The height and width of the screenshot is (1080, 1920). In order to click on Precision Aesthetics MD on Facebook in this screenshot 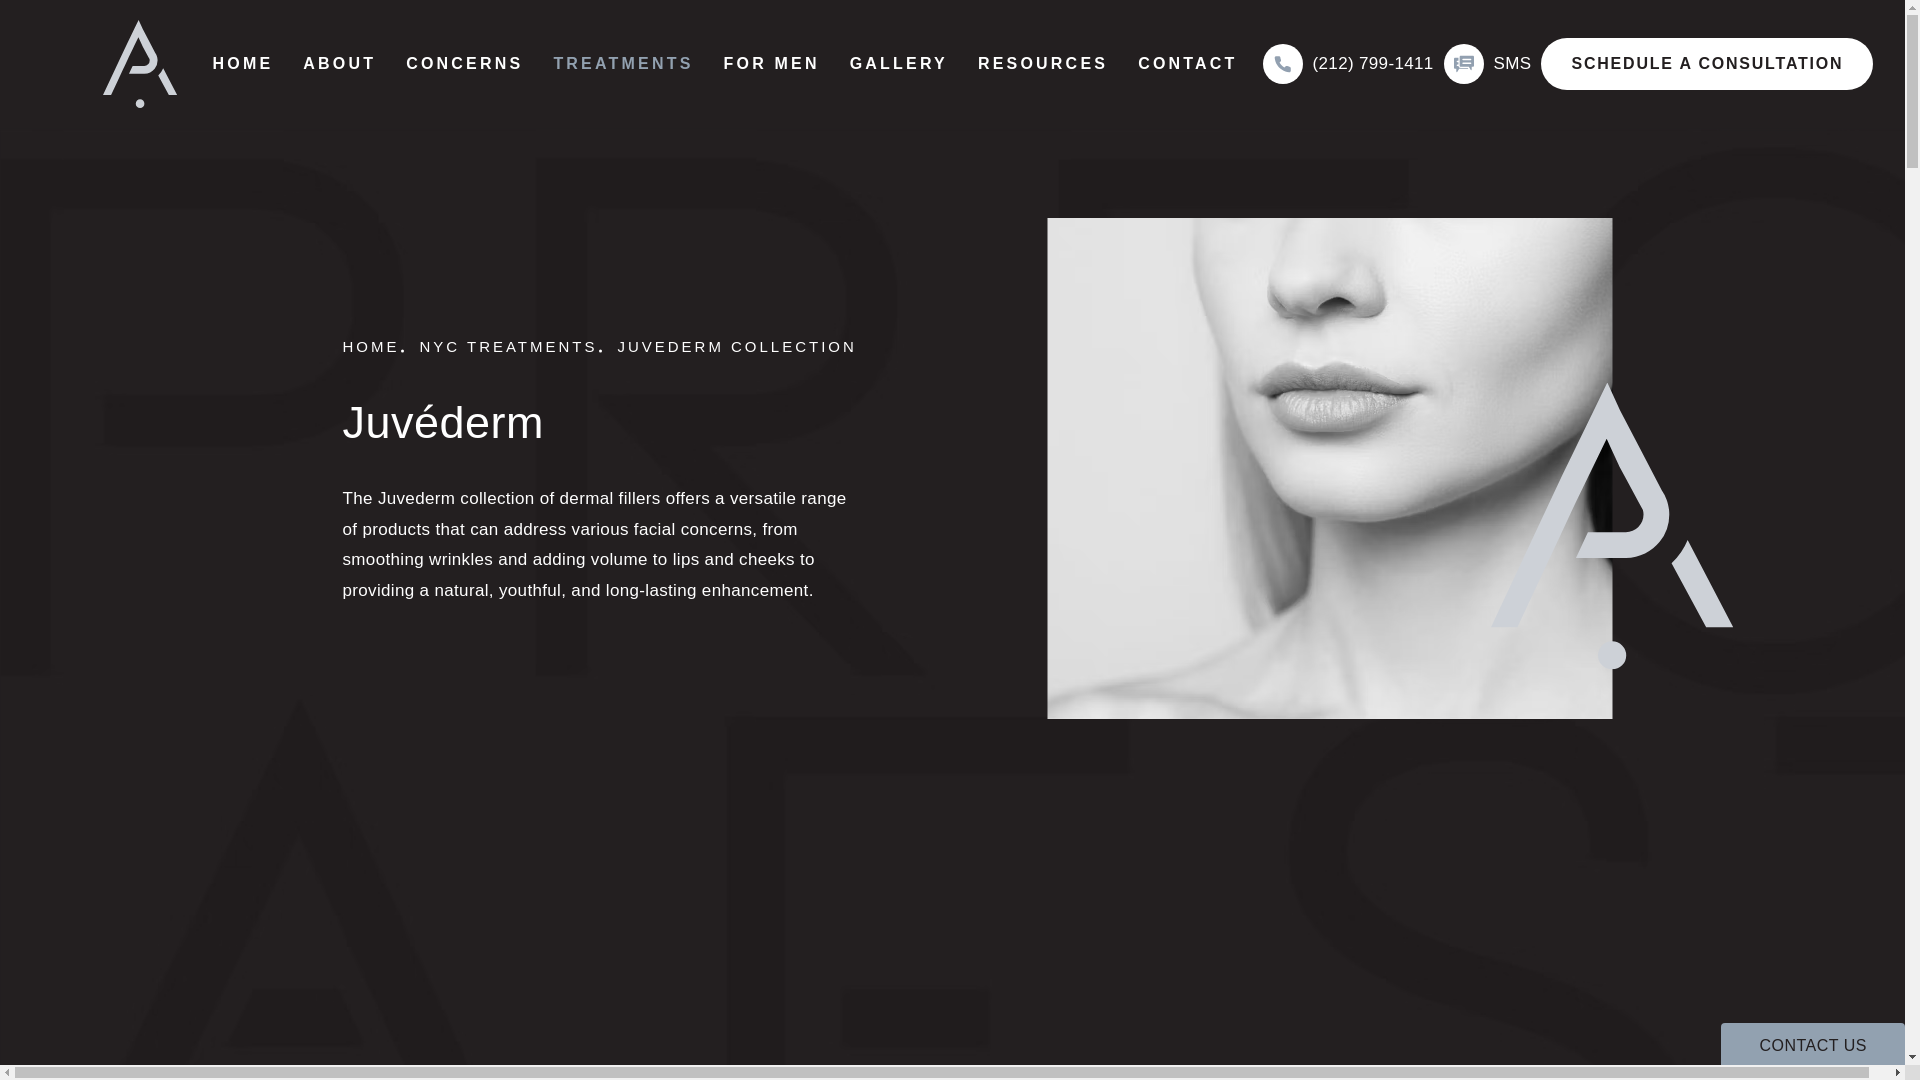, I will do `click(310, 800)`.